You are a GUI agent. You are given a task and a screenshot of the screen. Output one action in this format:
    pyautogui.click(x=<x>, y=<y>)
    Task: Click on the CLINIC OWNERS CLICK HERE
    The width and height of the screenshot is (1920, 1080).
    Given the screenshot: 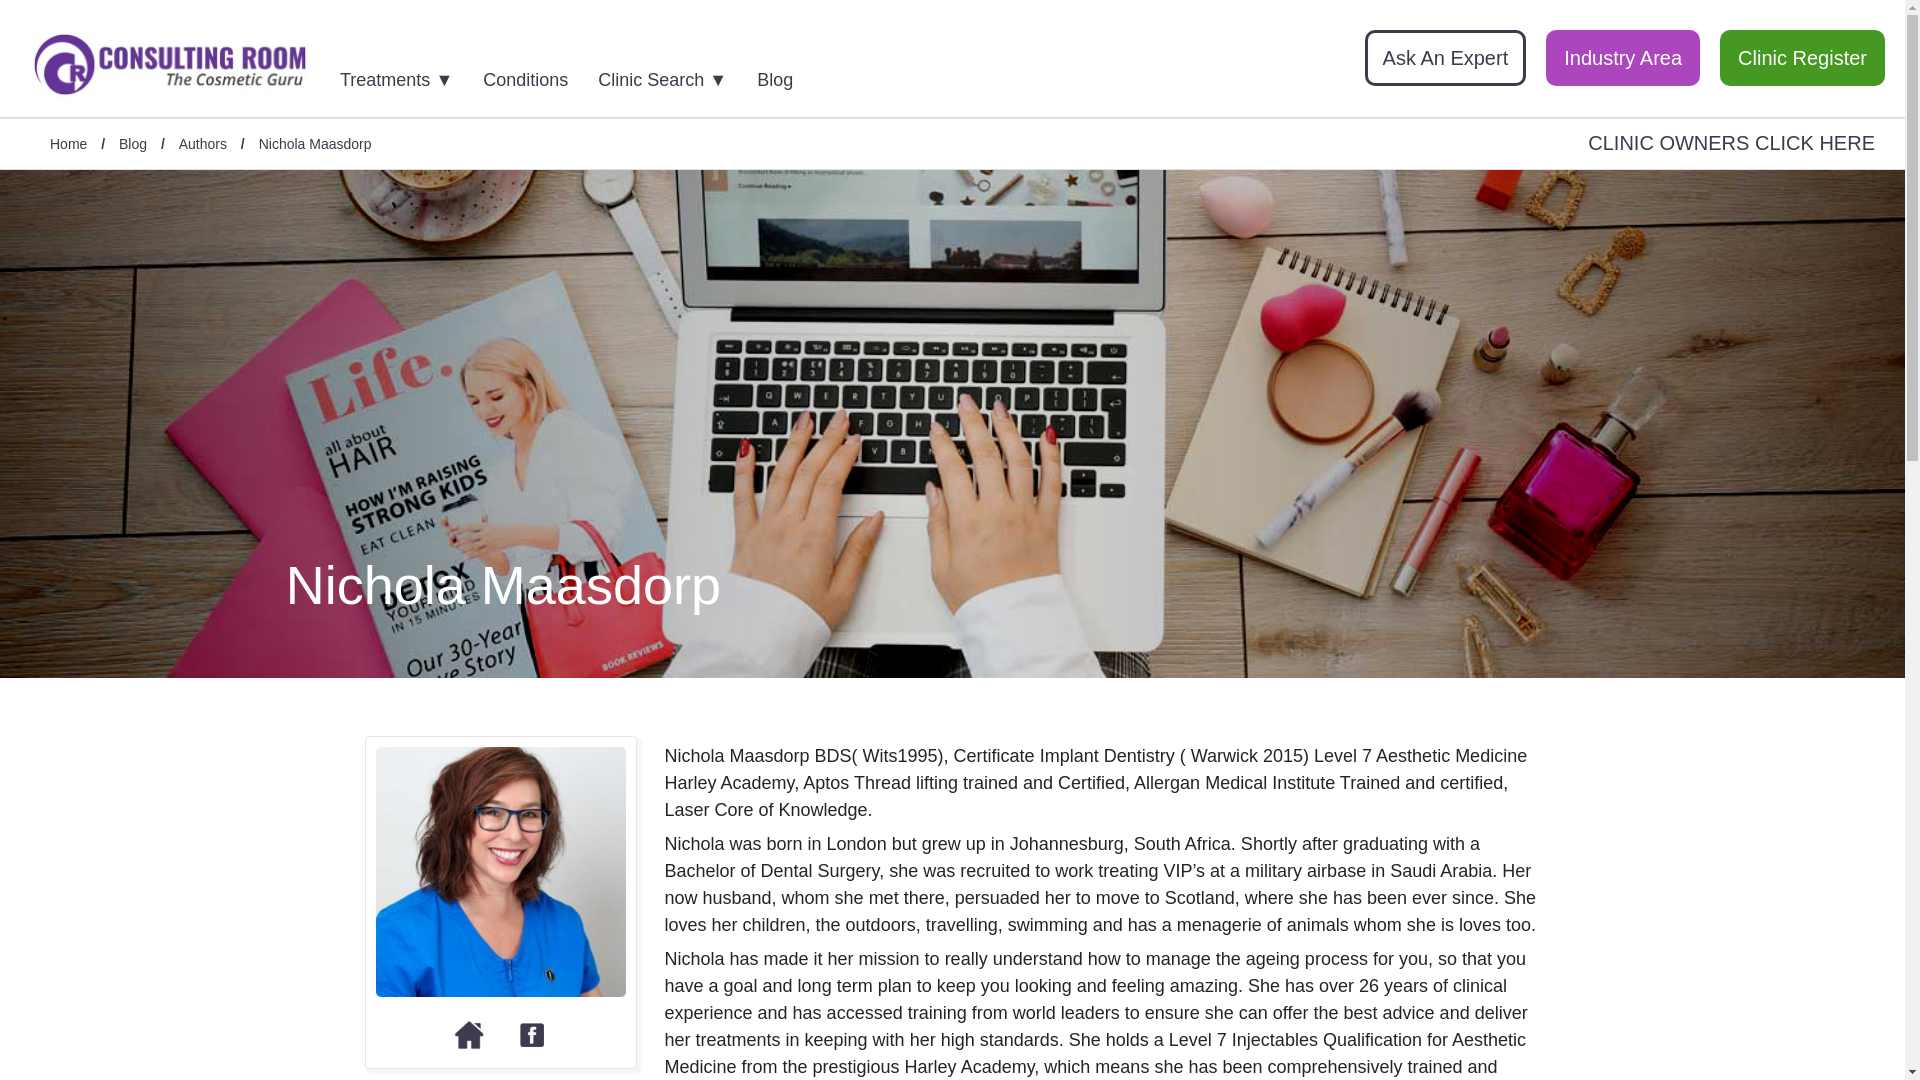 What is the action you would take?
    pyautogui.click(x=1731, y=143)
    